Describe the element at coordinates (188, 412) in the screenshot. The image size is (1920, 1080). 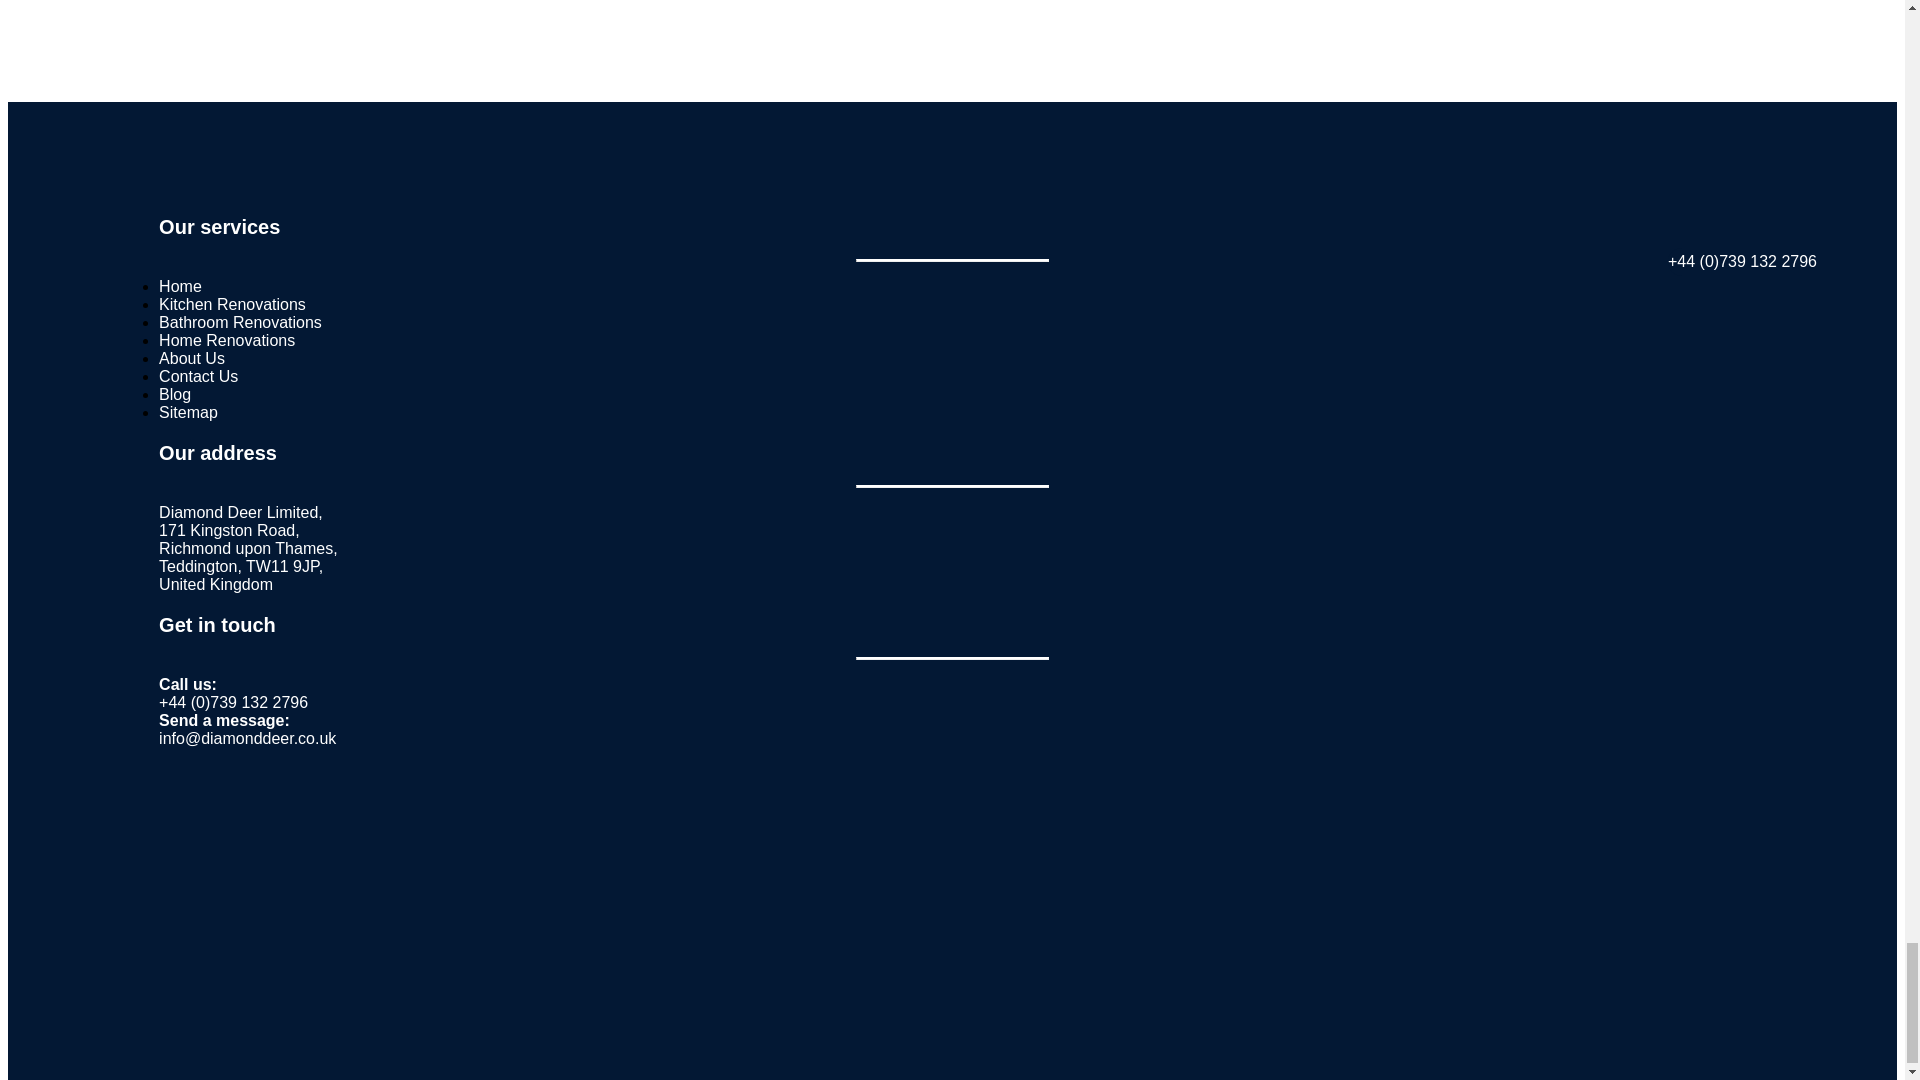
I see `Sitemap` at that location.